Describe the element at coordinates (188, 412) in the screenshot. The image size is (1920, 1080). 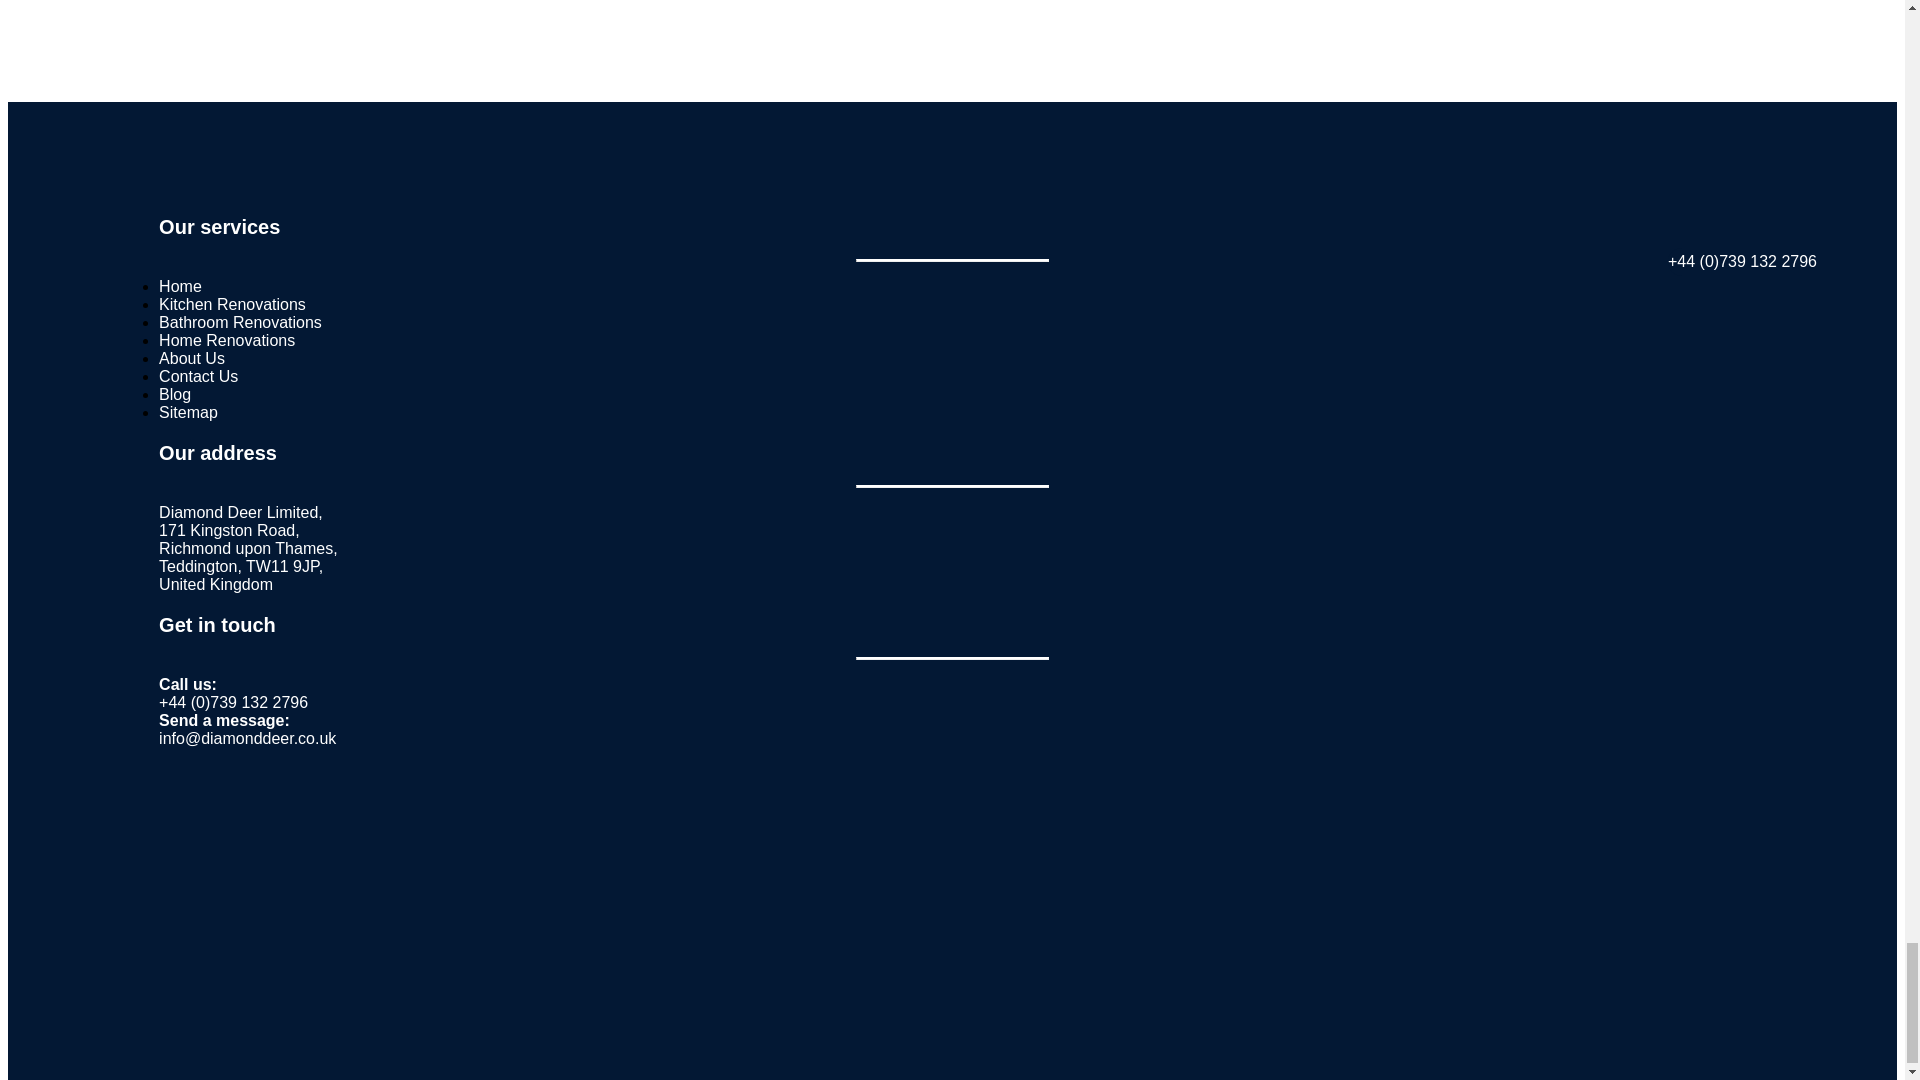
I see `Sitemap` at that location.